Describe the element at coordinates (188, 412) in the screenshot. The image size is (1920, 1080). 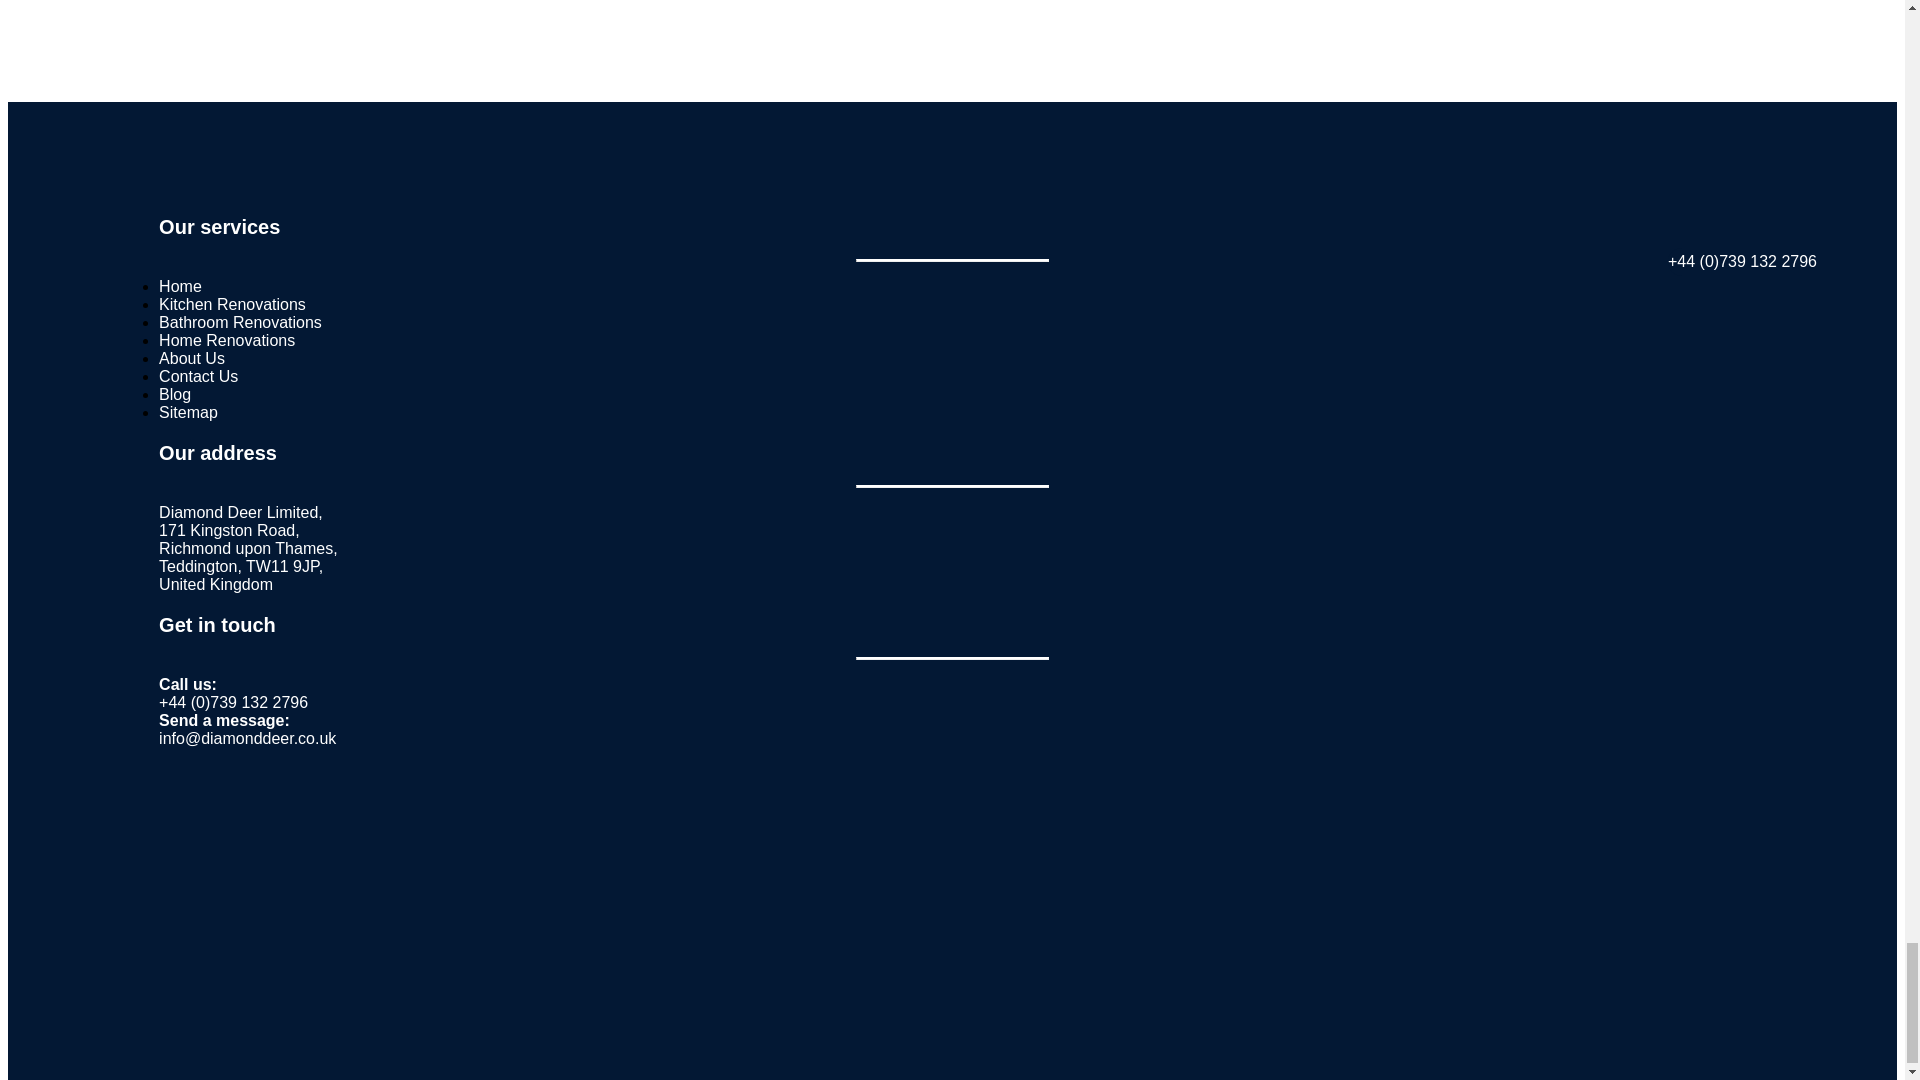
I see `Sitemap` at that location.